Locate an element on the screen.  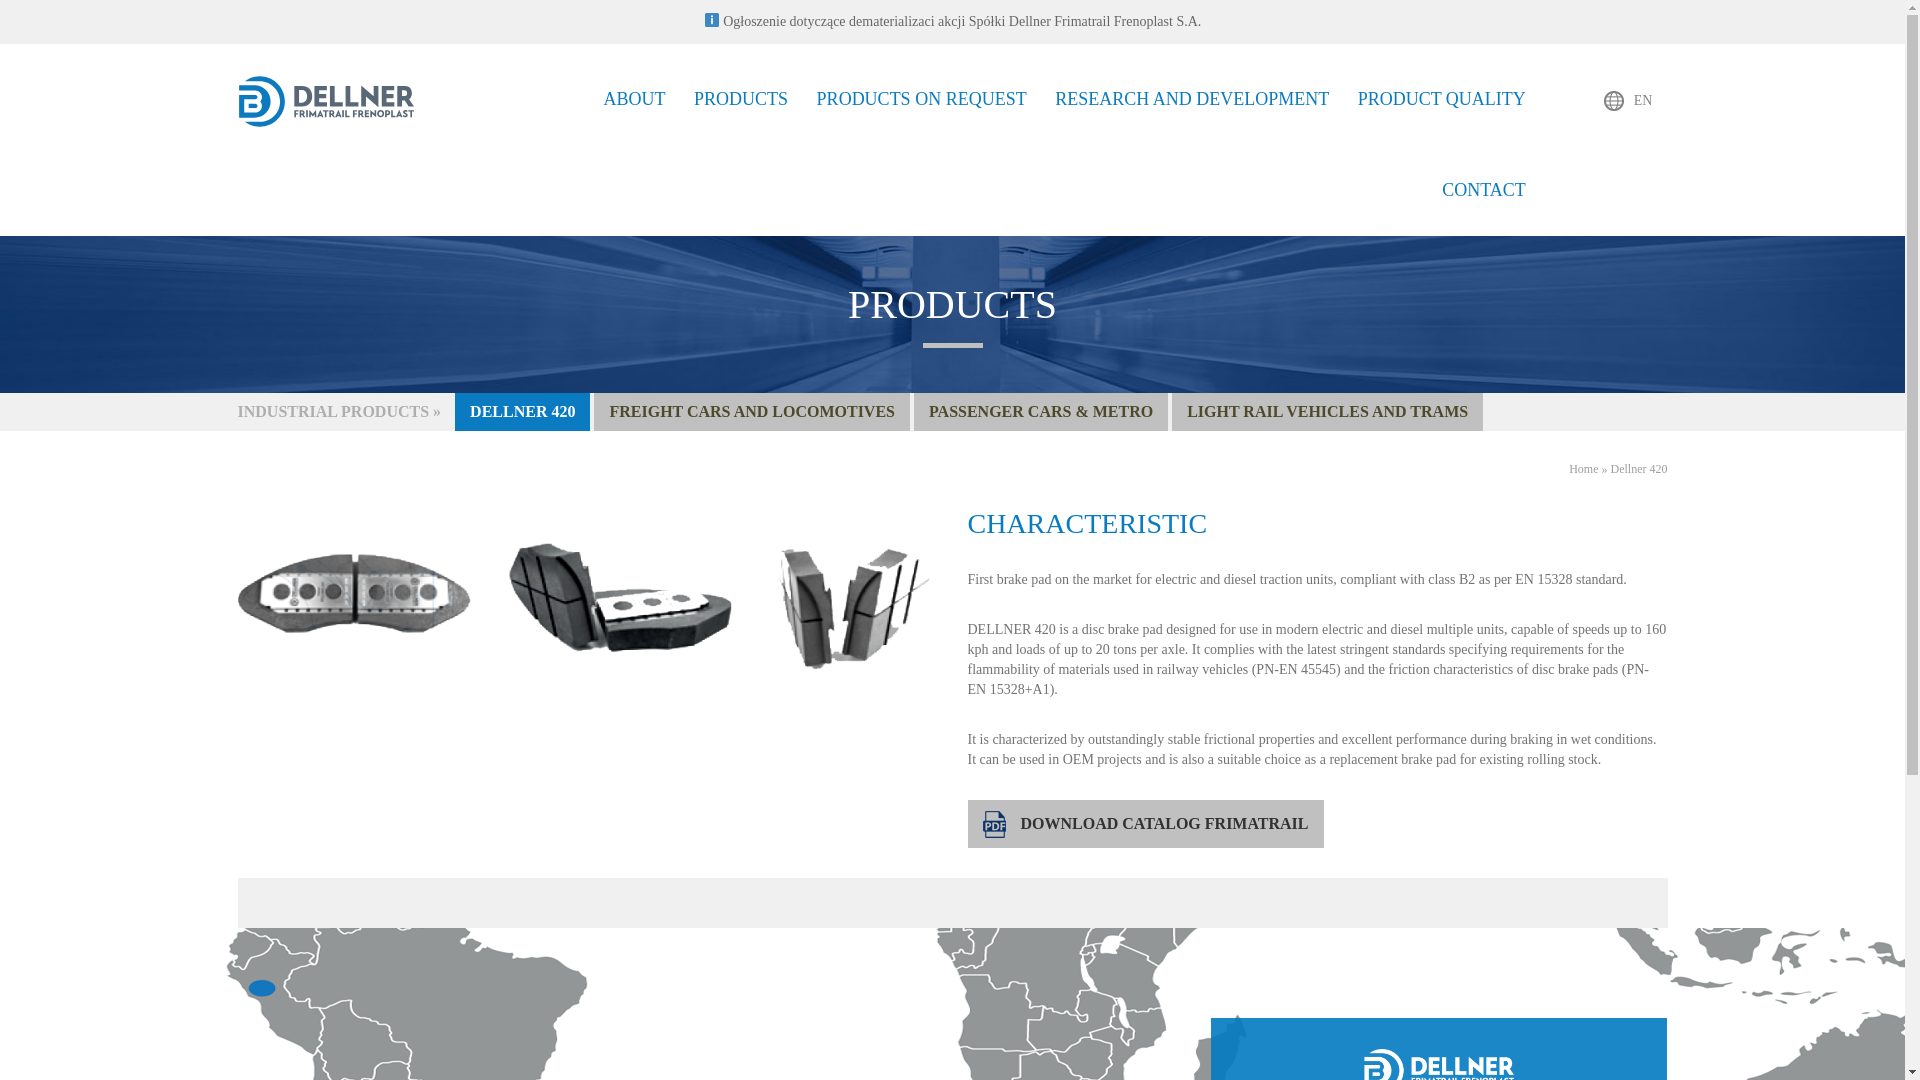
CONTACT is located at coordinates (1483, 190).